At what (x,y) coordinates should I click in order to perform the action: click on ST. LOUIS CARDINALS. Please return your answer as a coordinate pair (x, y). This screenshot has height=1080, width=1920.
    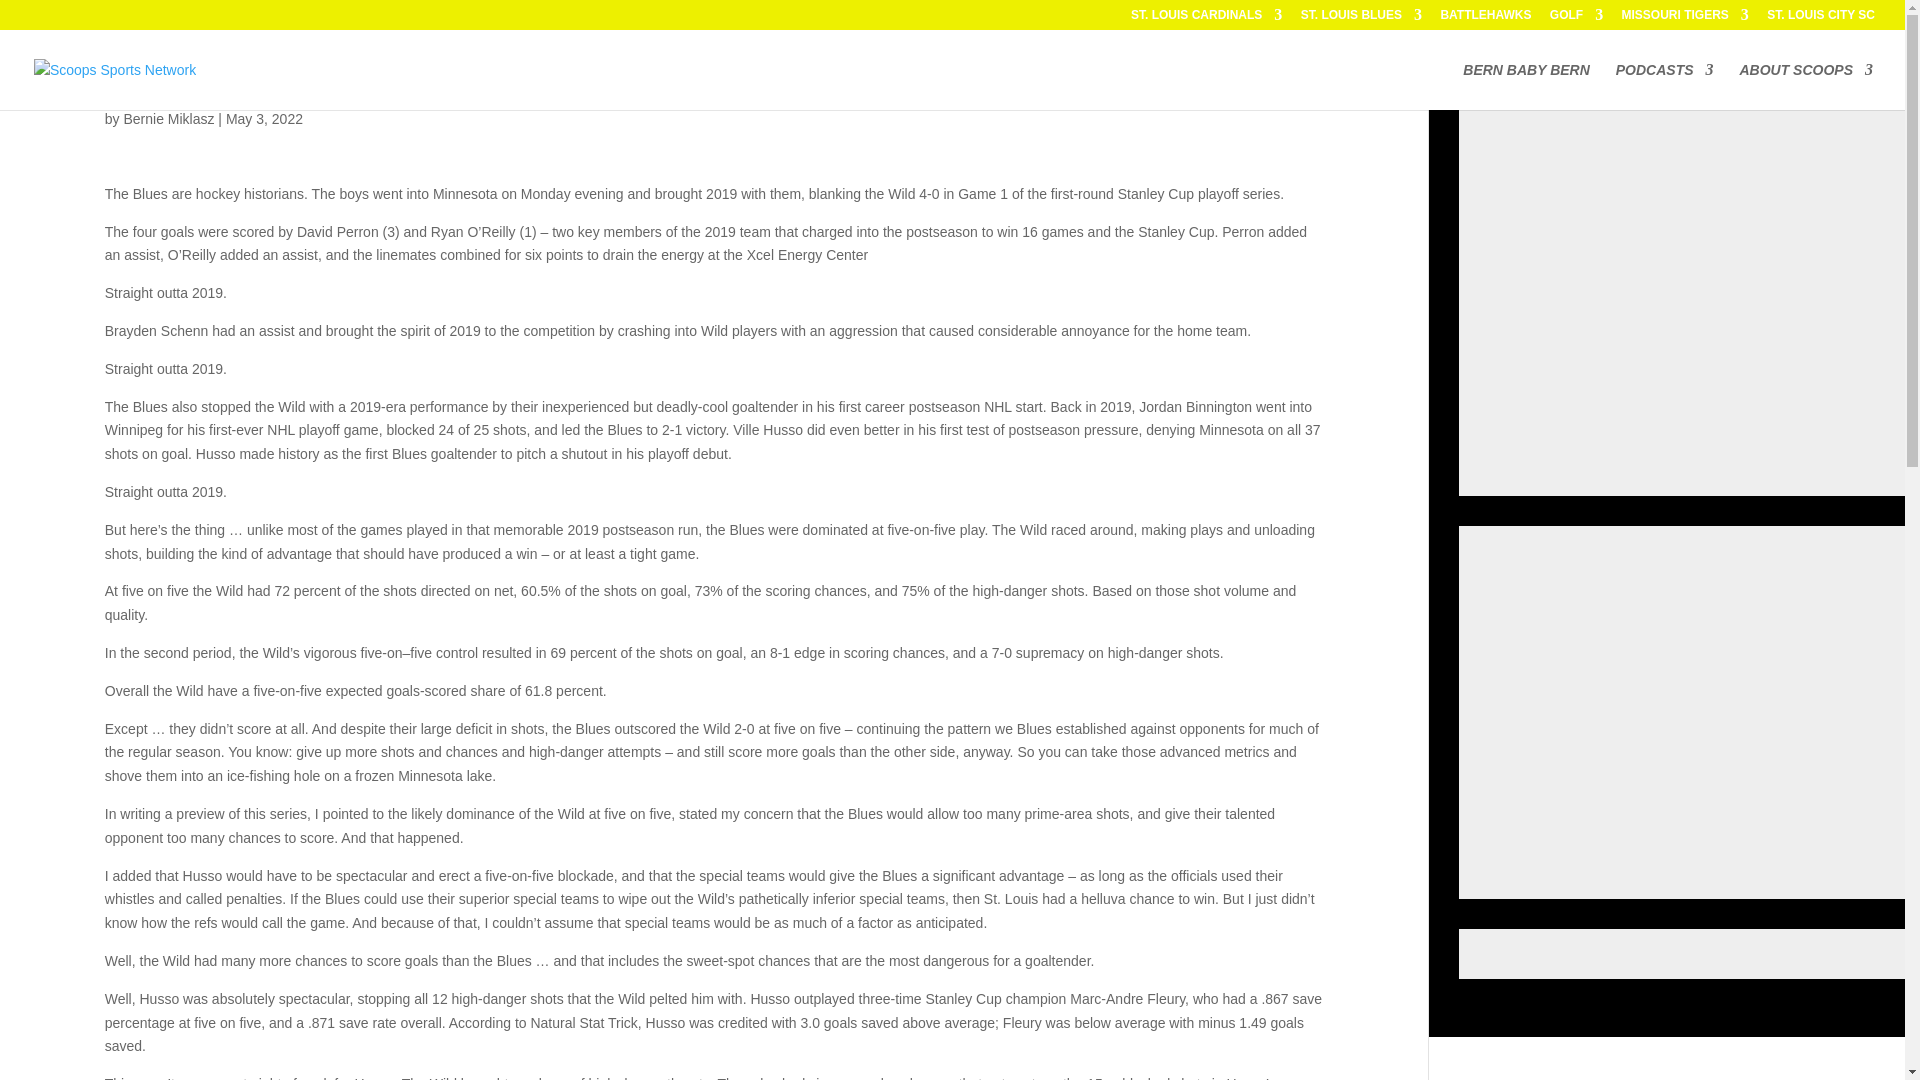
    Looking at the image, I should click on (1206, 19).